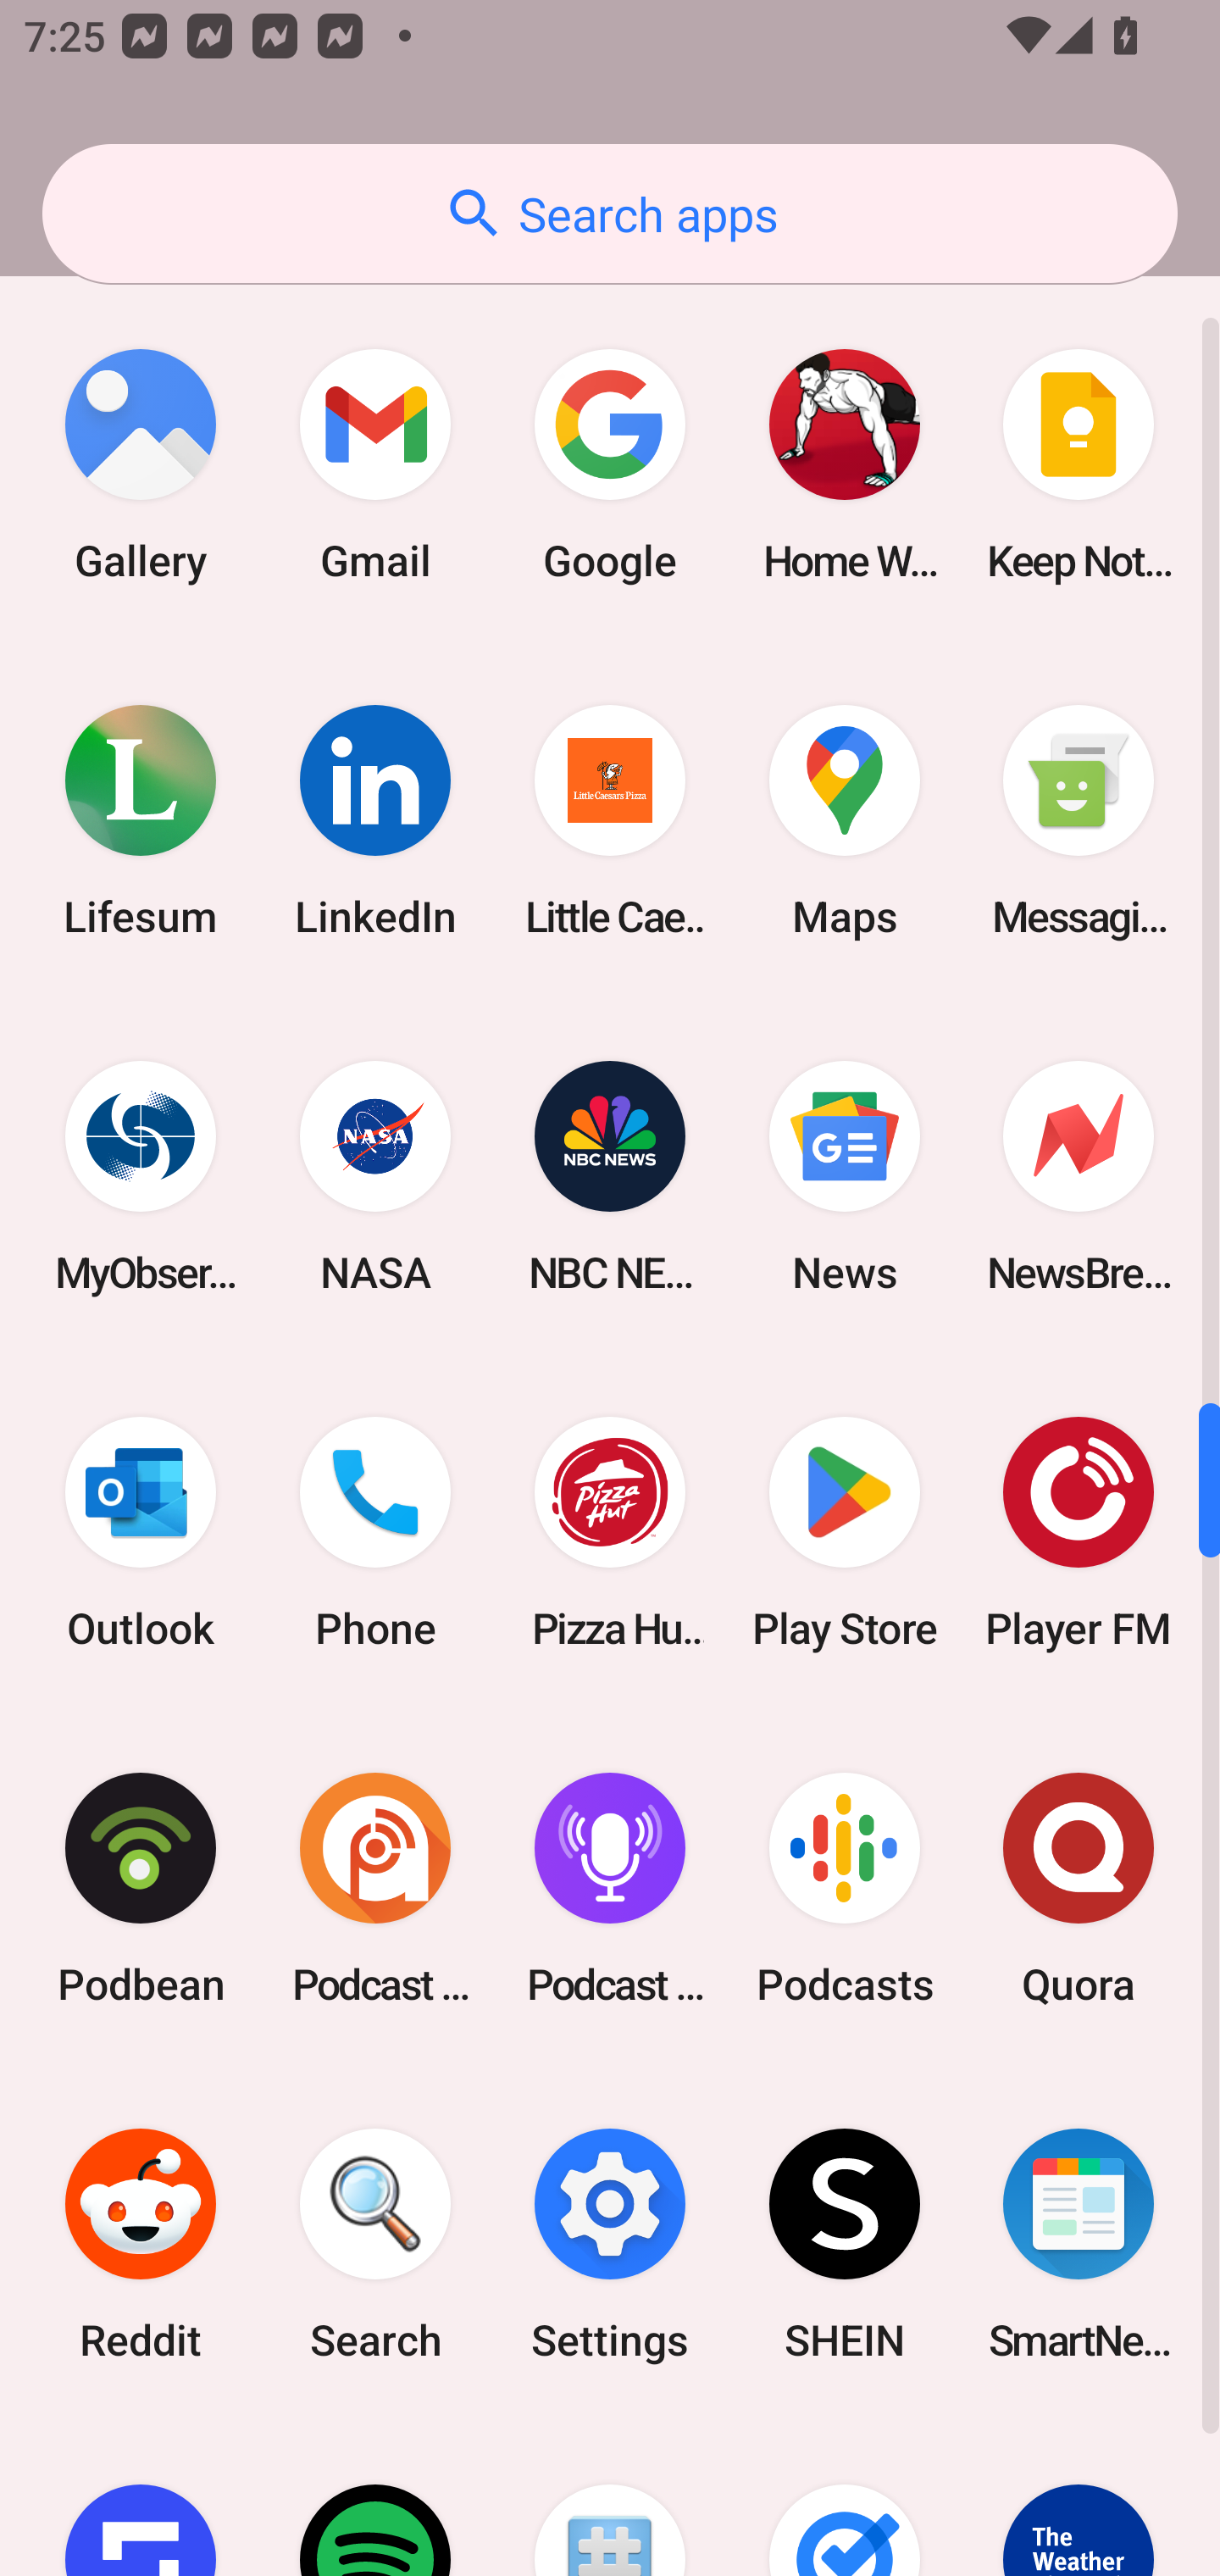 The image size is (1220, 2576). I want to click on NASA, so click(375, 1177).